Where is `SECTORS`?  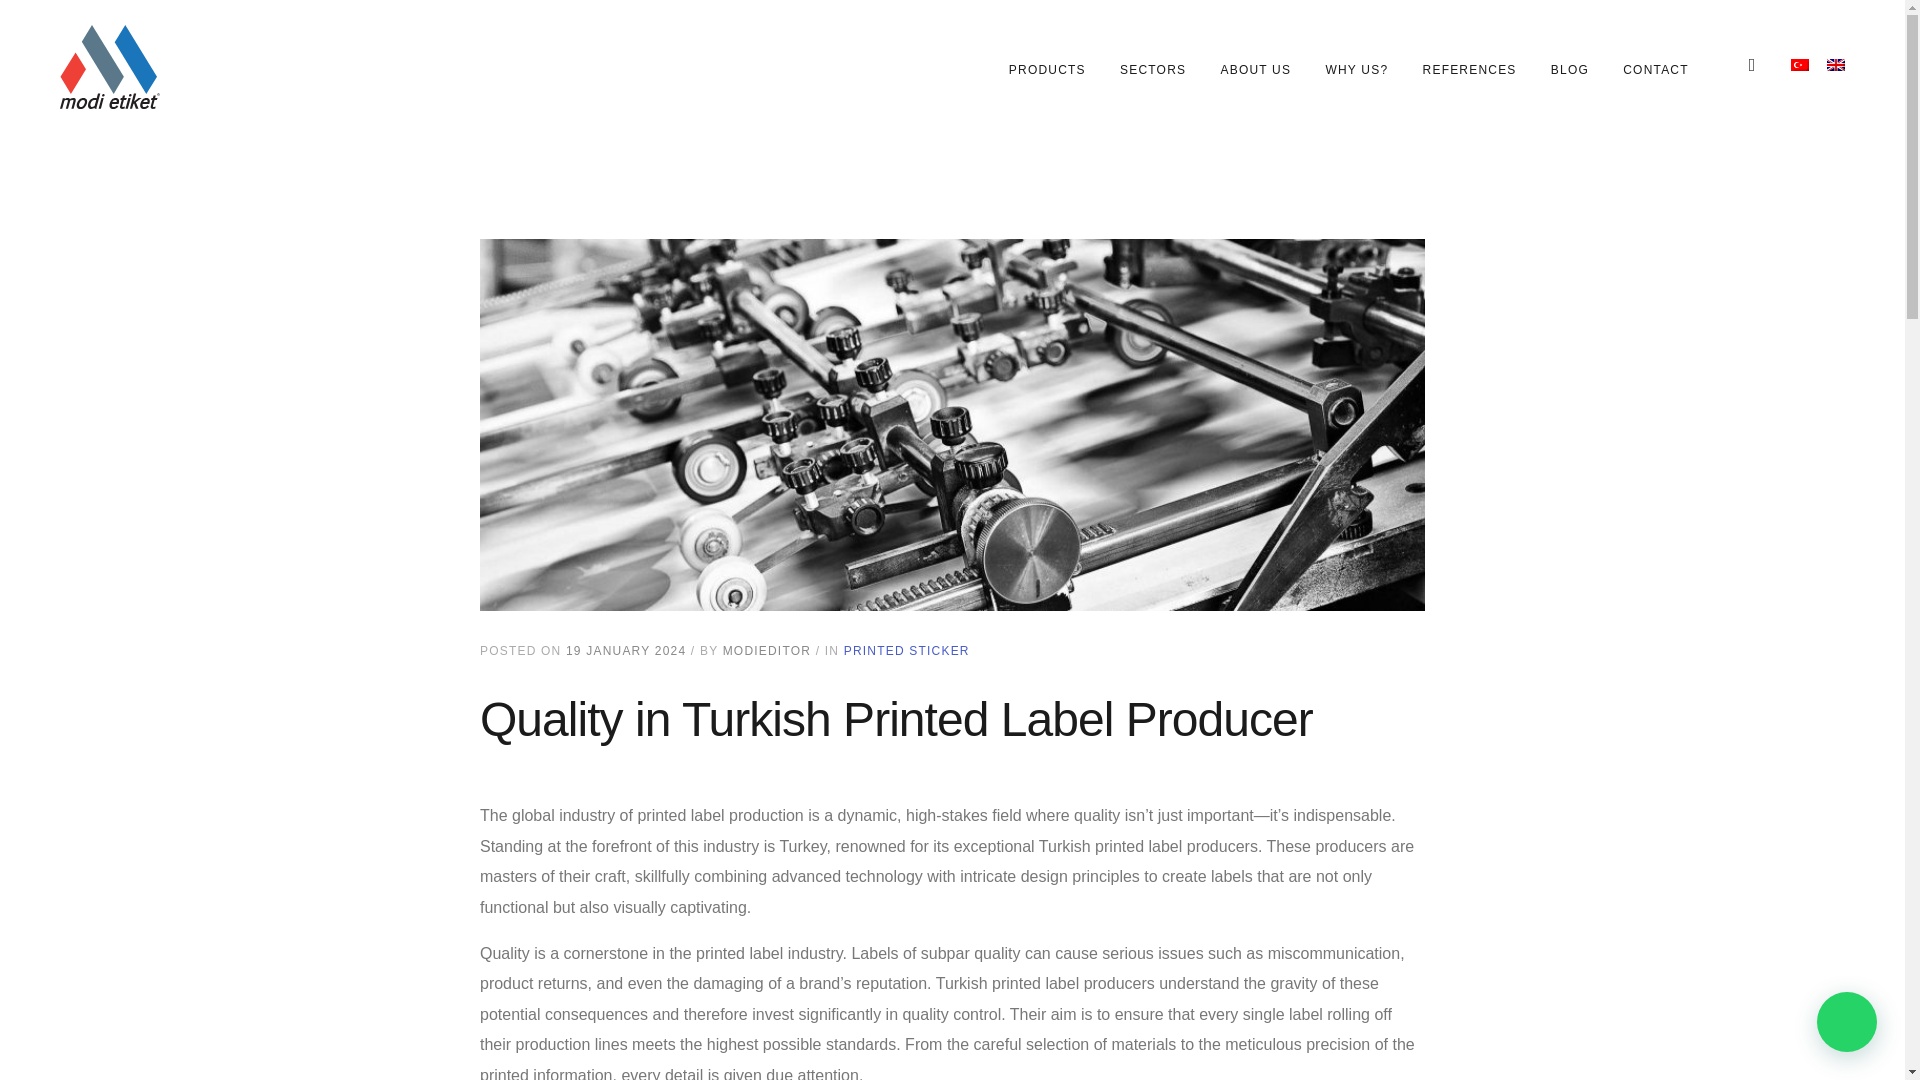 SECTORS is located at coordinates (1048, 70).